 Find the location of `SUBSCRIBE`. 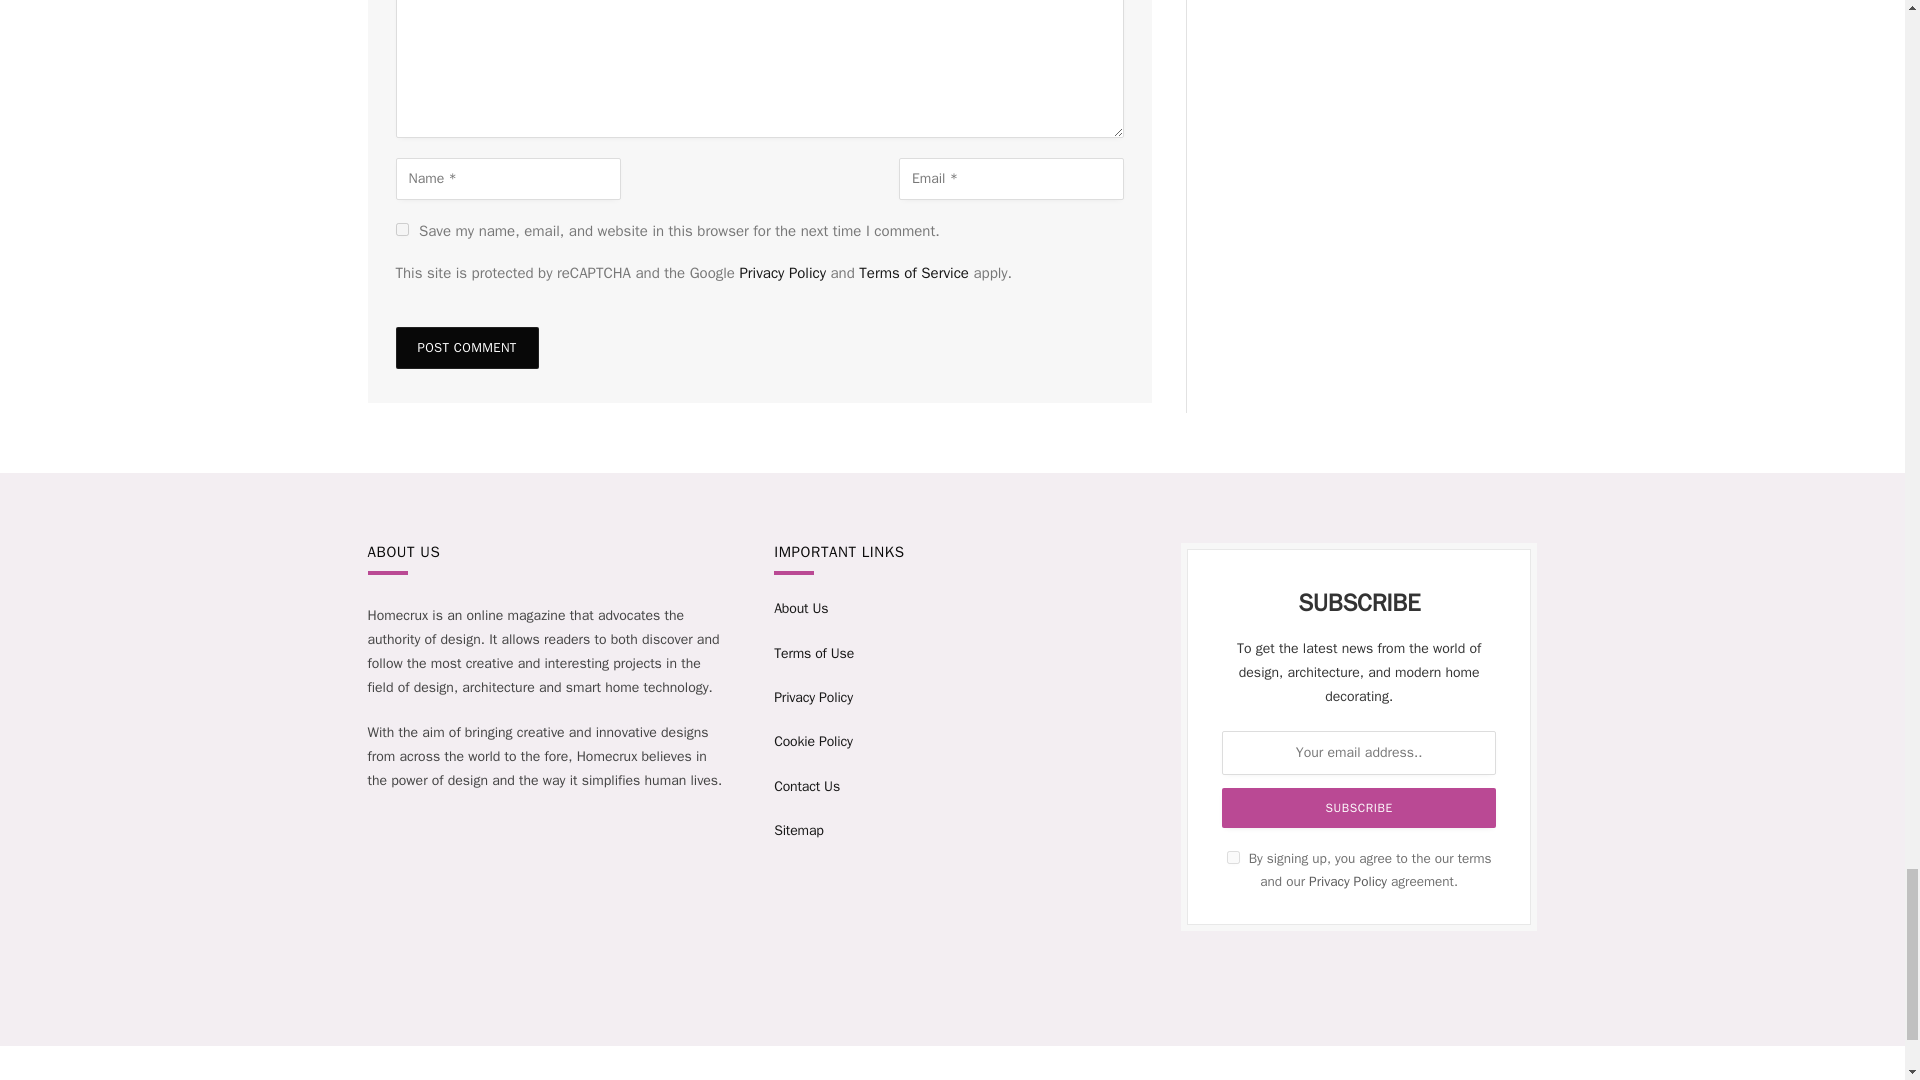

SUBSCRIBE is located at coordinates (1358, 808).